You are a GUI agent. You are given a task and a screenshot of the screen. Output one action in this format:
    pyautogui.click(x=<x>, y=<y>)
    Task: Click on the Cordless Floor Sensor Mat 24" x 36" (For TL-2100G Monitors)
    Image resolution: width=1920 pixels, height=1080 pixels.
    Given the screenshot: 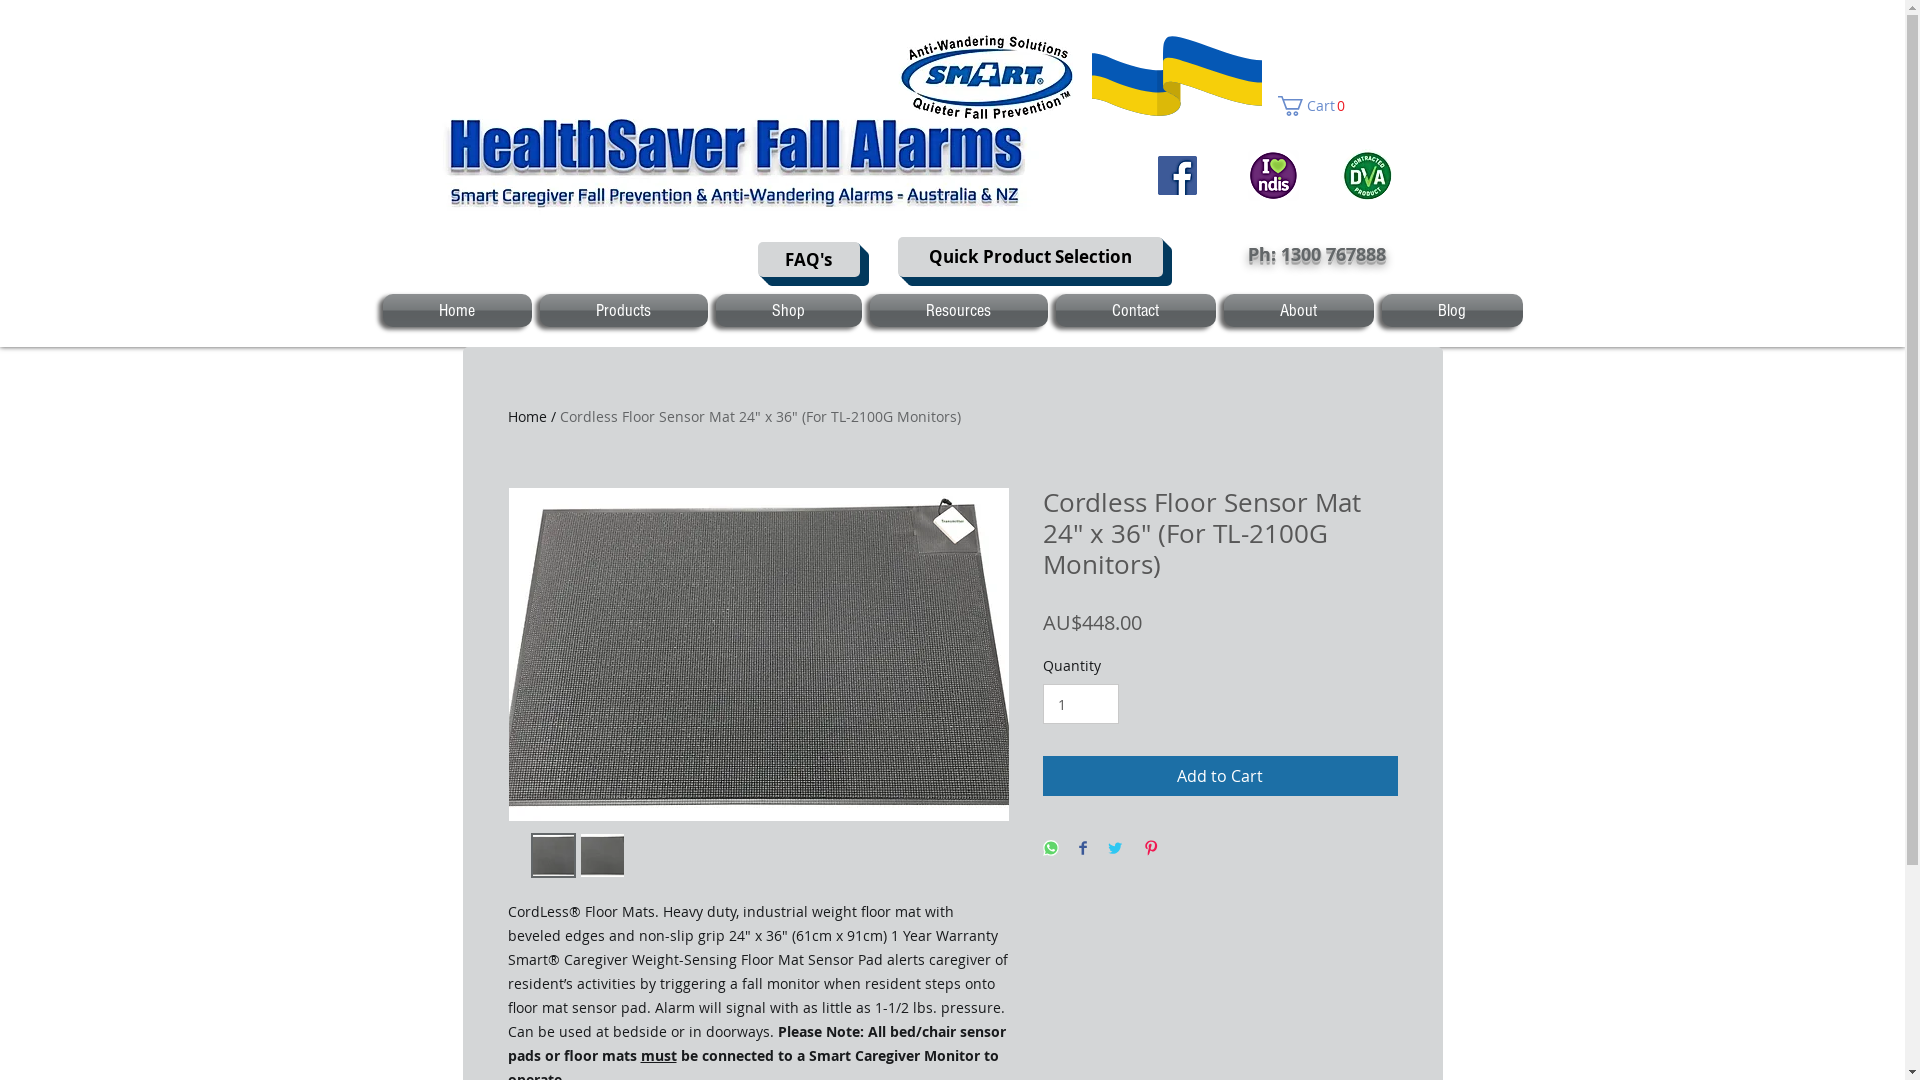 What is the action you would take?
    pyautogui.click(x=760, y=416)
    